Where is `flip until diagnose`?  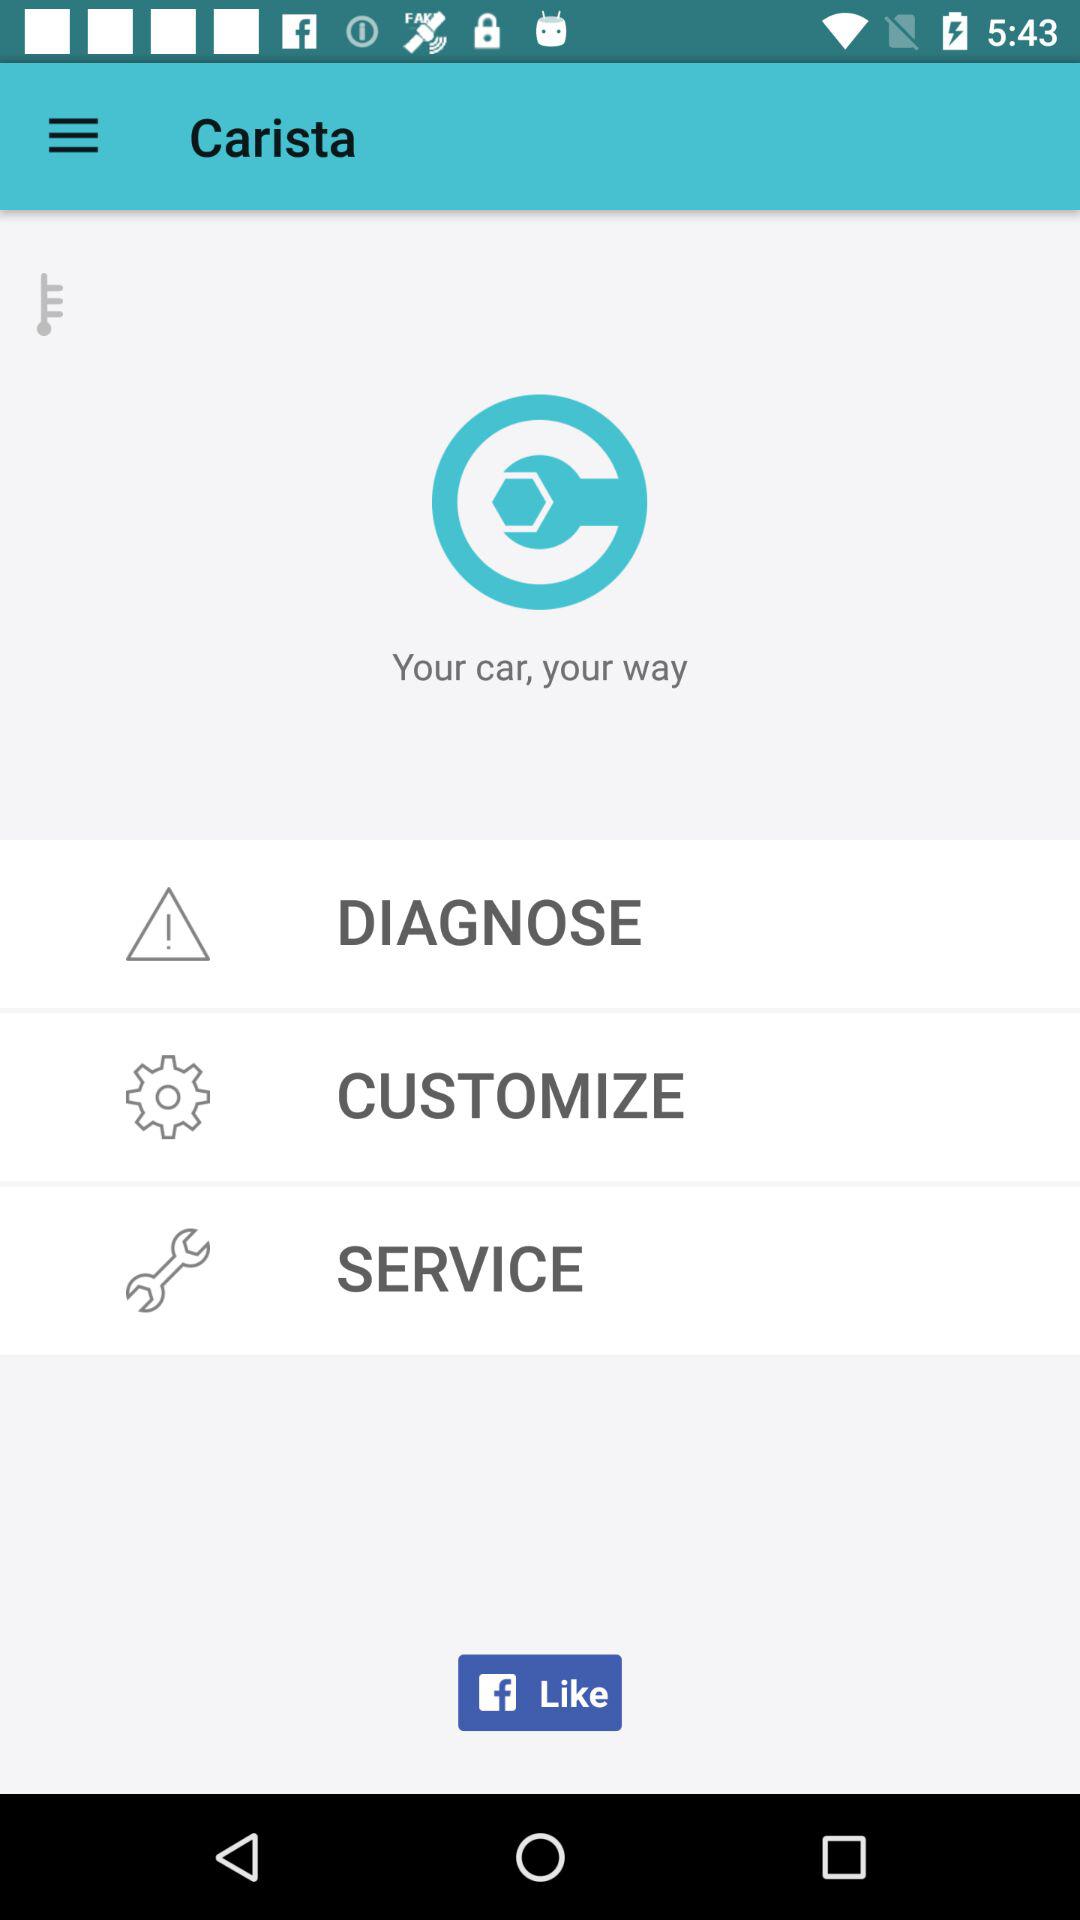
flip until diagnose is located at coordinates (540, 924).